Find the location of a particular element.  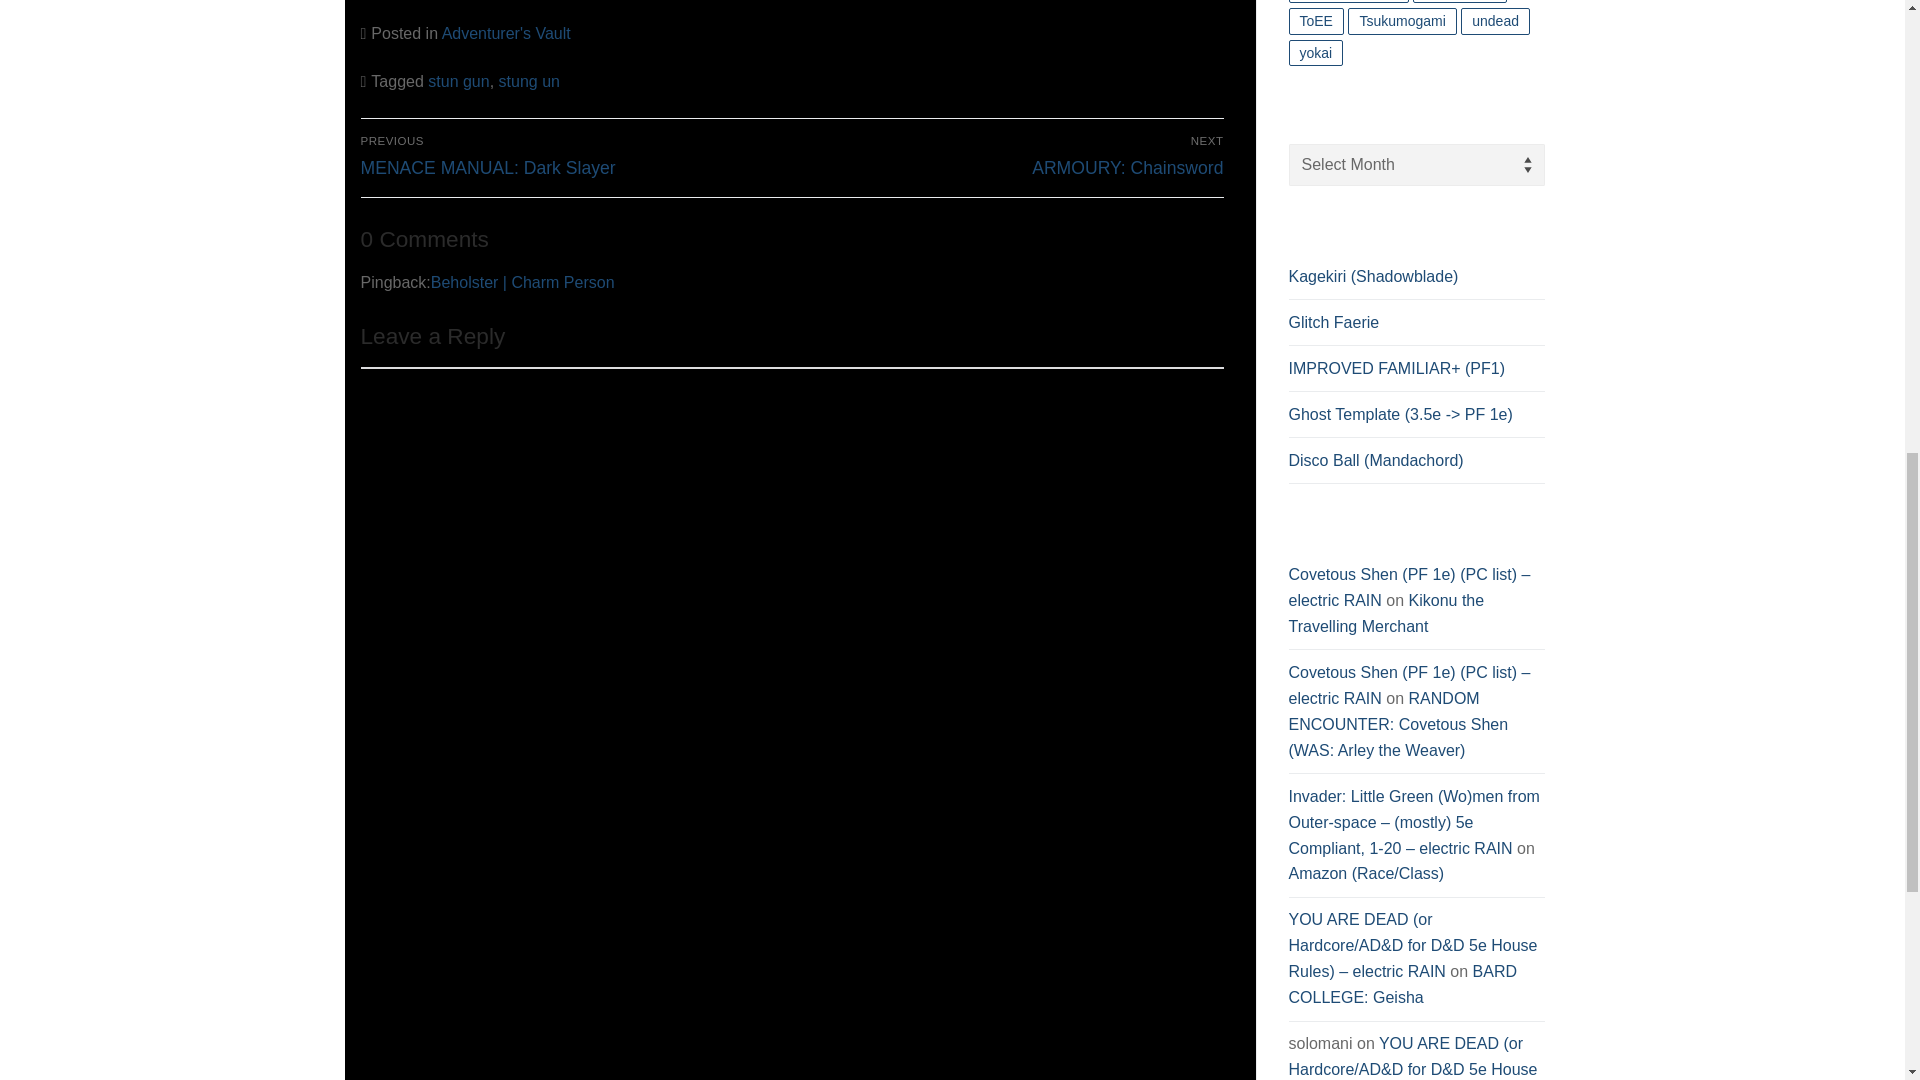

Adventurer's Vault is located at coordinates (530, 81).